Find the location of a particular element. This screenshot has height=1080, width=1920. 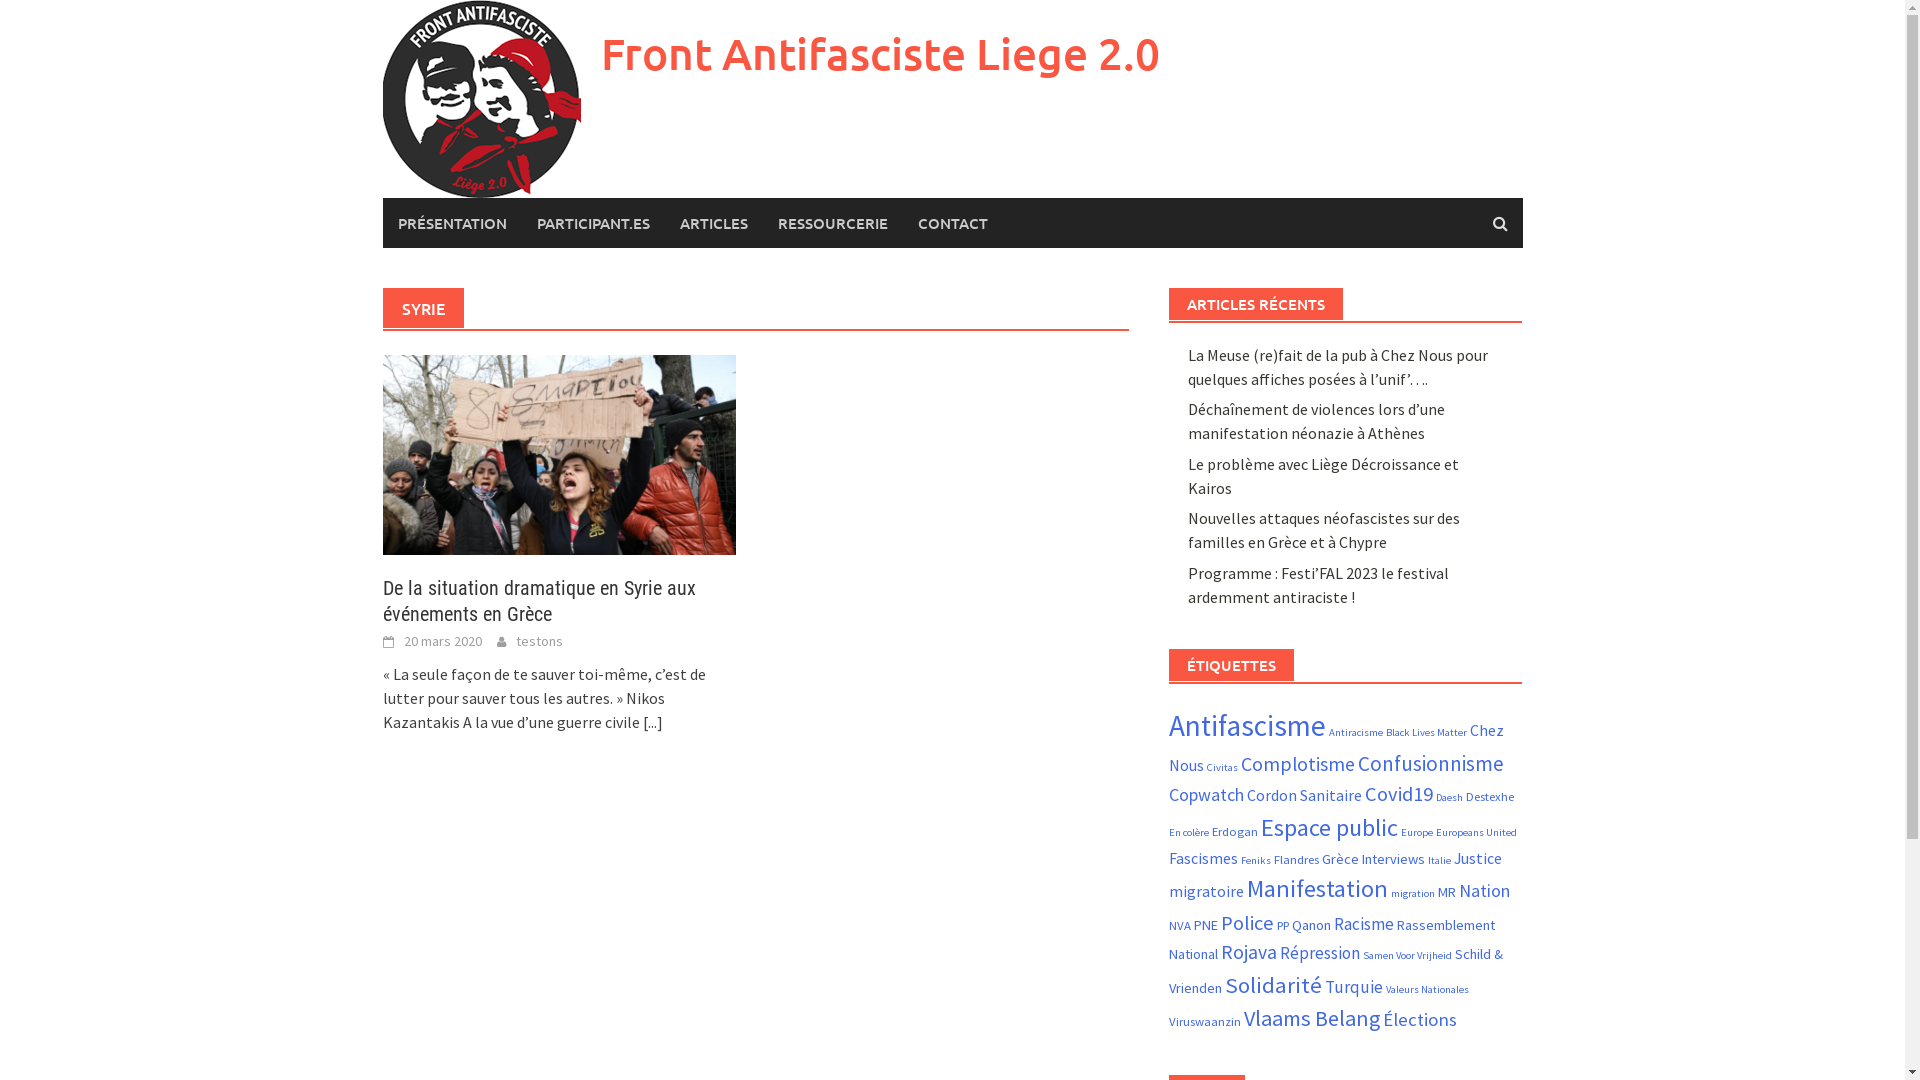

Racisme is located at coordinates (1364, 924).